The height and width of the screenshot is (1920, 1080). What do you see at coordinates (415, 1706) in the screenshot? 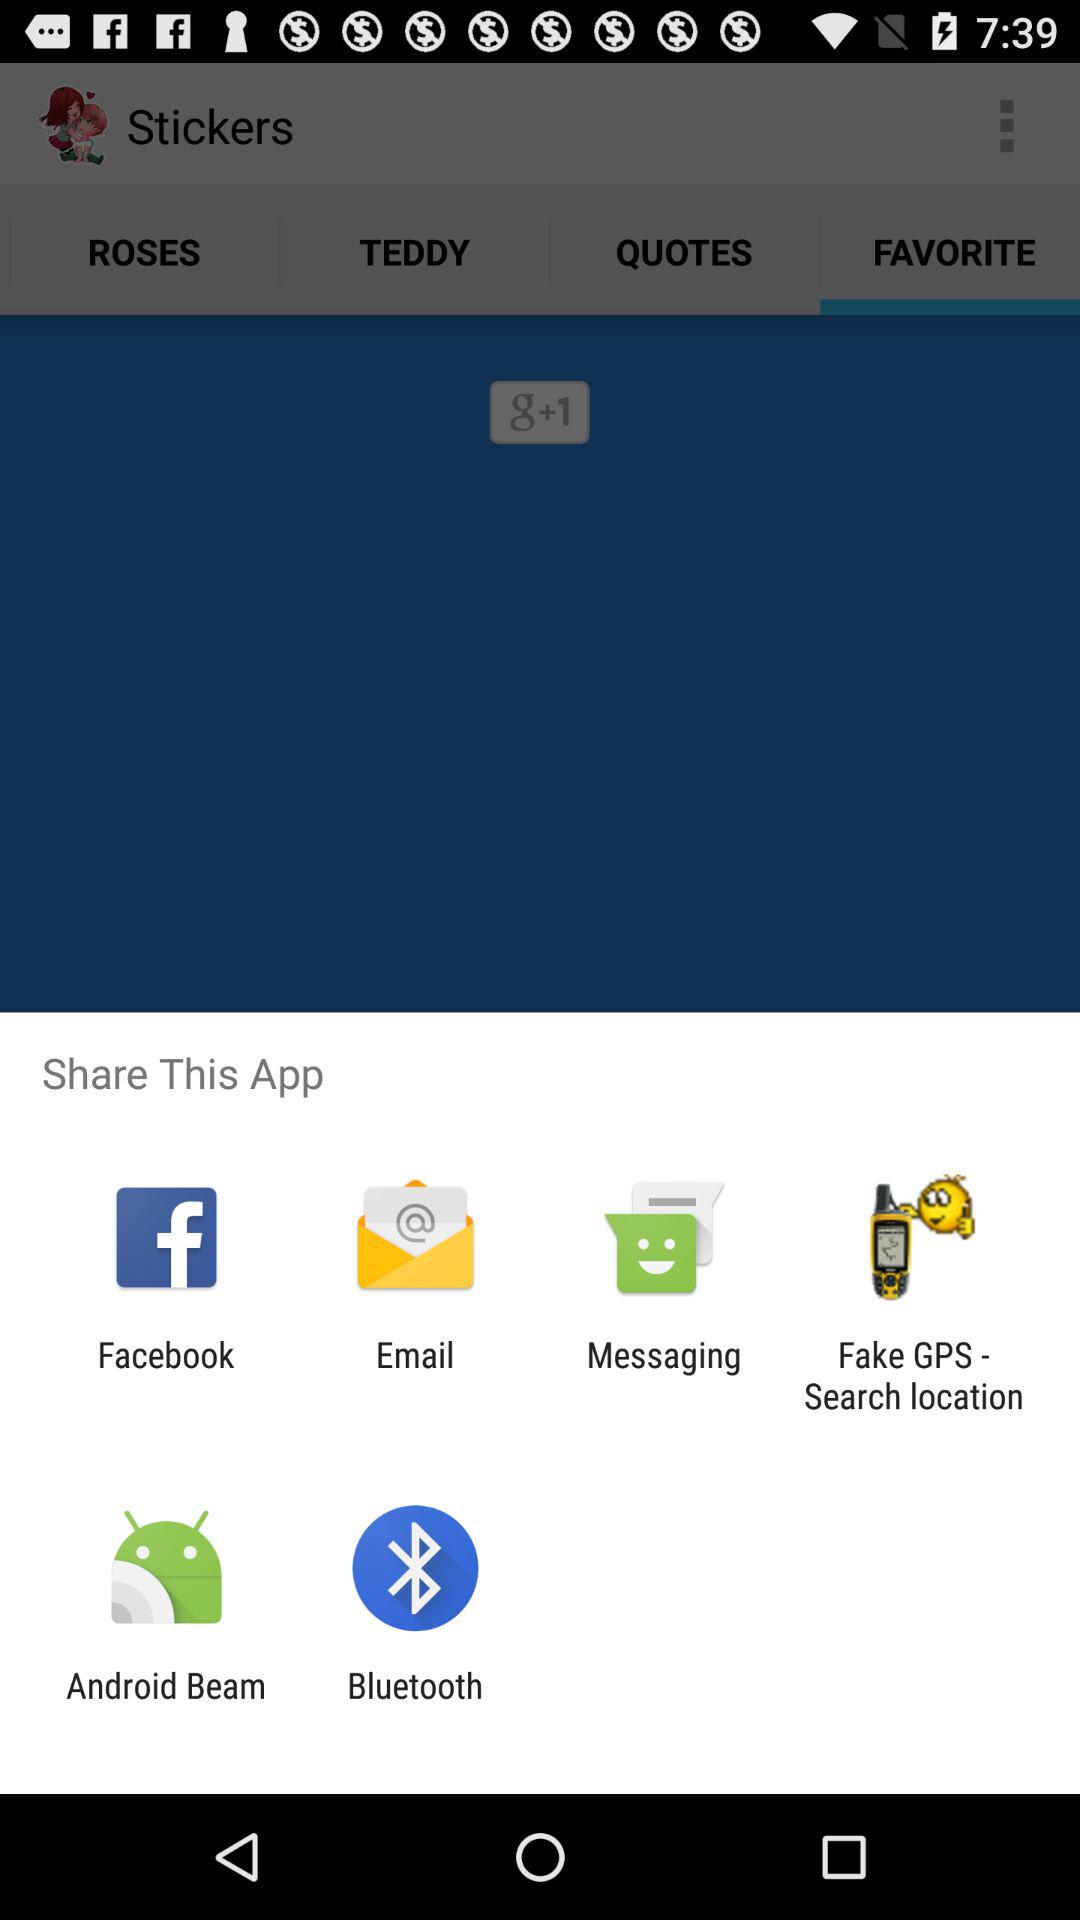
I see `turn on the item to the right of android beam` at bounding box center [415, 1706].